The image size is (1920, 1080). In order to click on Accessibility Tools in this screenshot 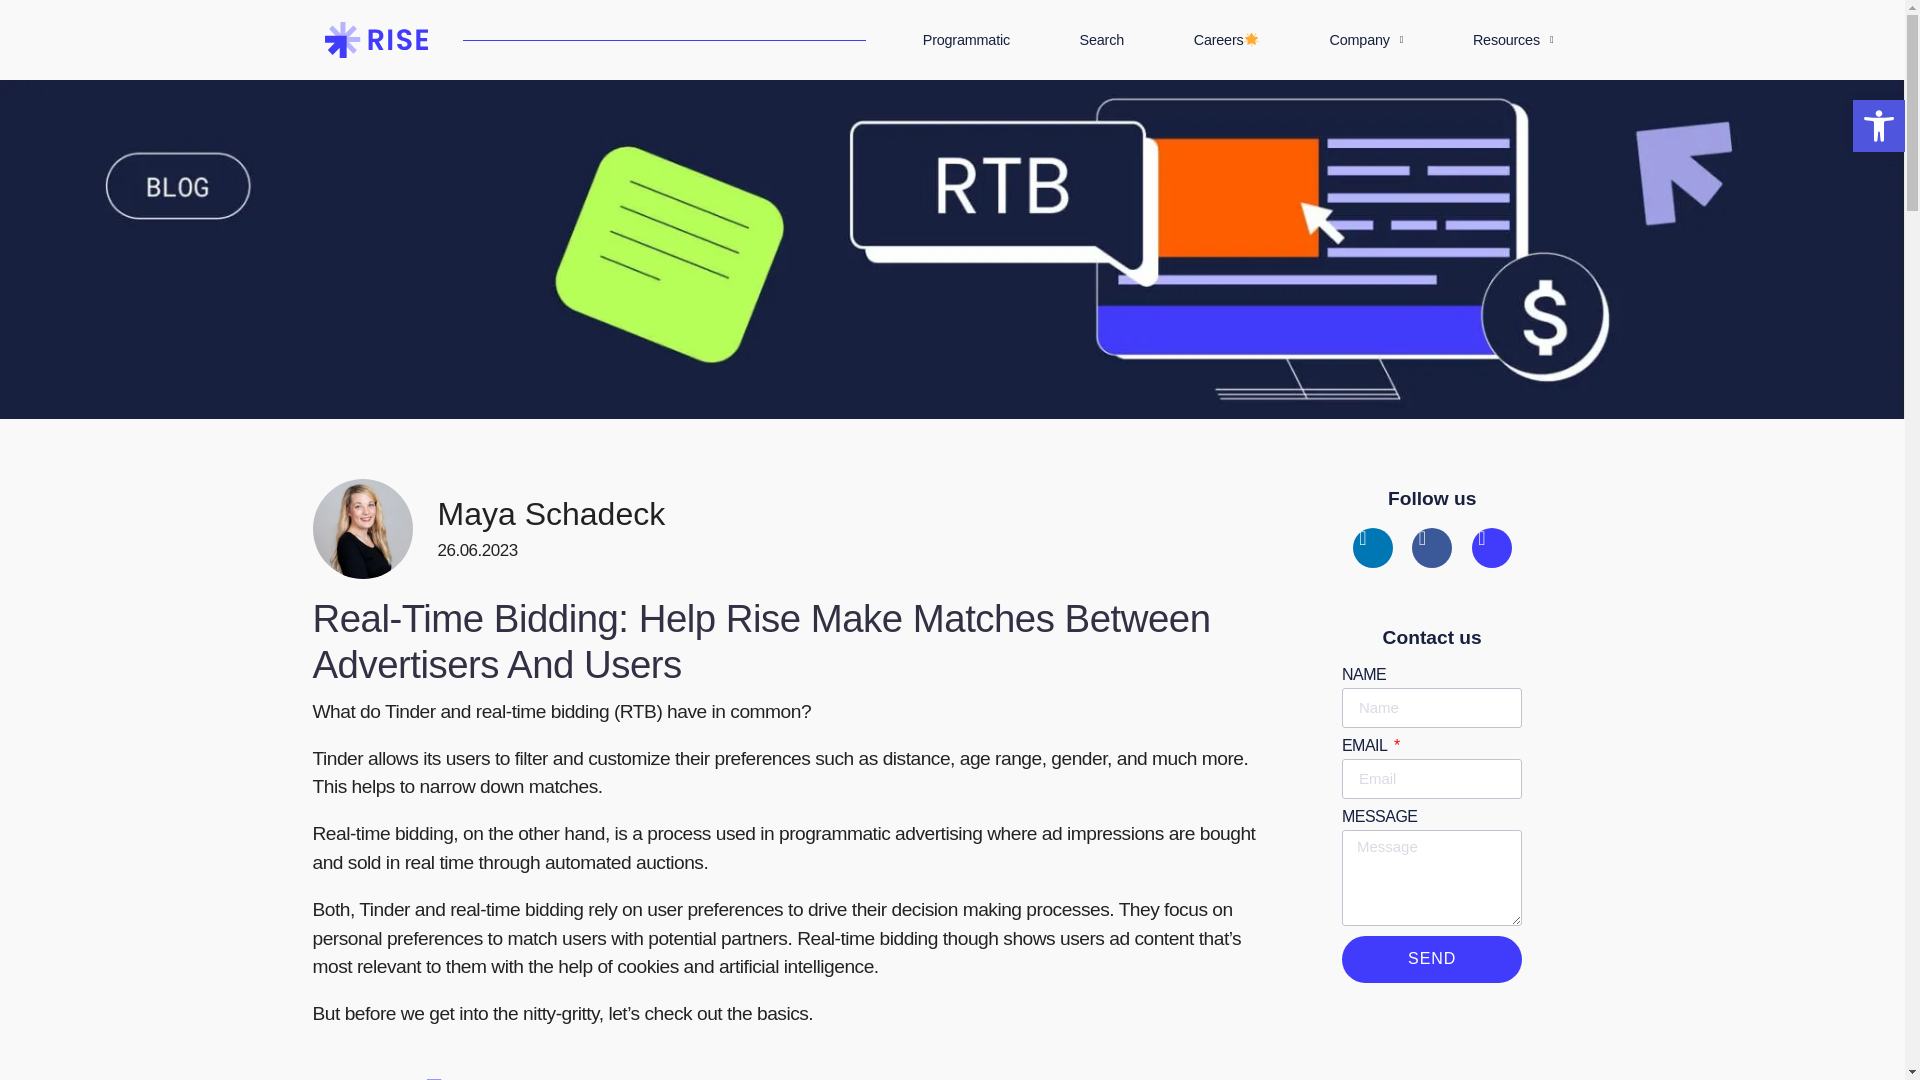, I will do `click(1878, 126)`.